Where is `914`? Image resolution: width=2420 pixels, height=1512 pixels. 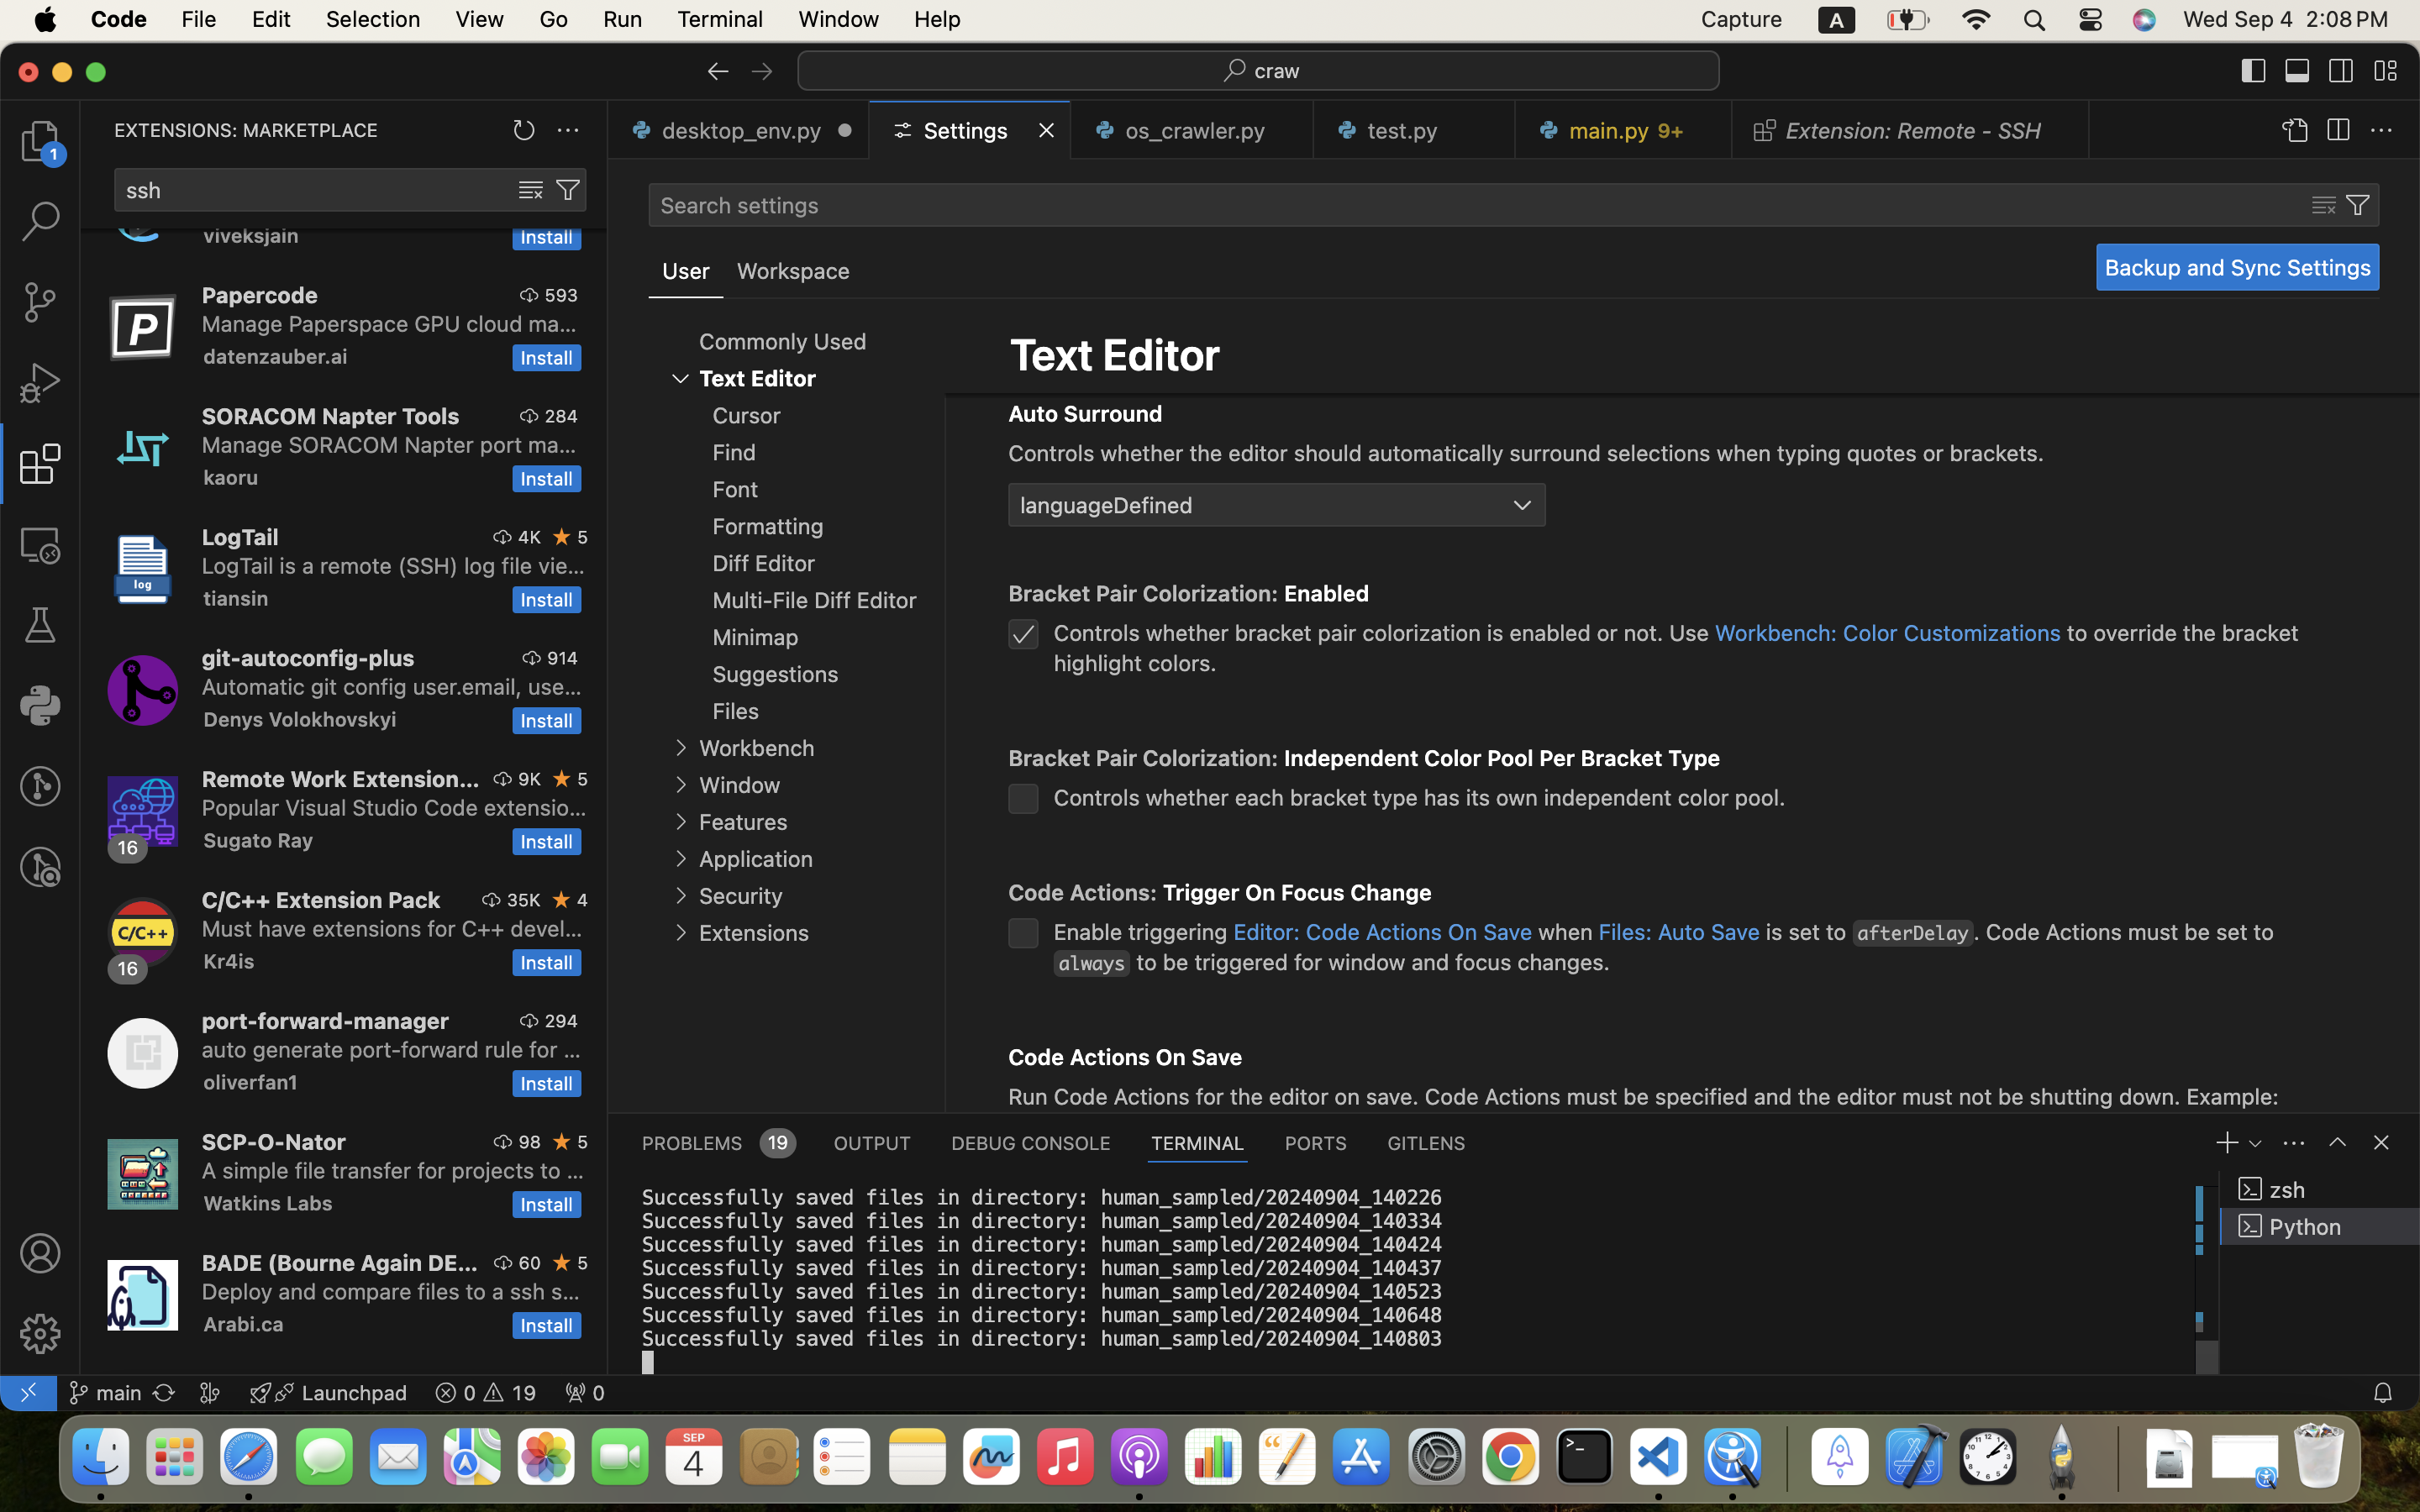 914 is located at coordinates (563, 658).